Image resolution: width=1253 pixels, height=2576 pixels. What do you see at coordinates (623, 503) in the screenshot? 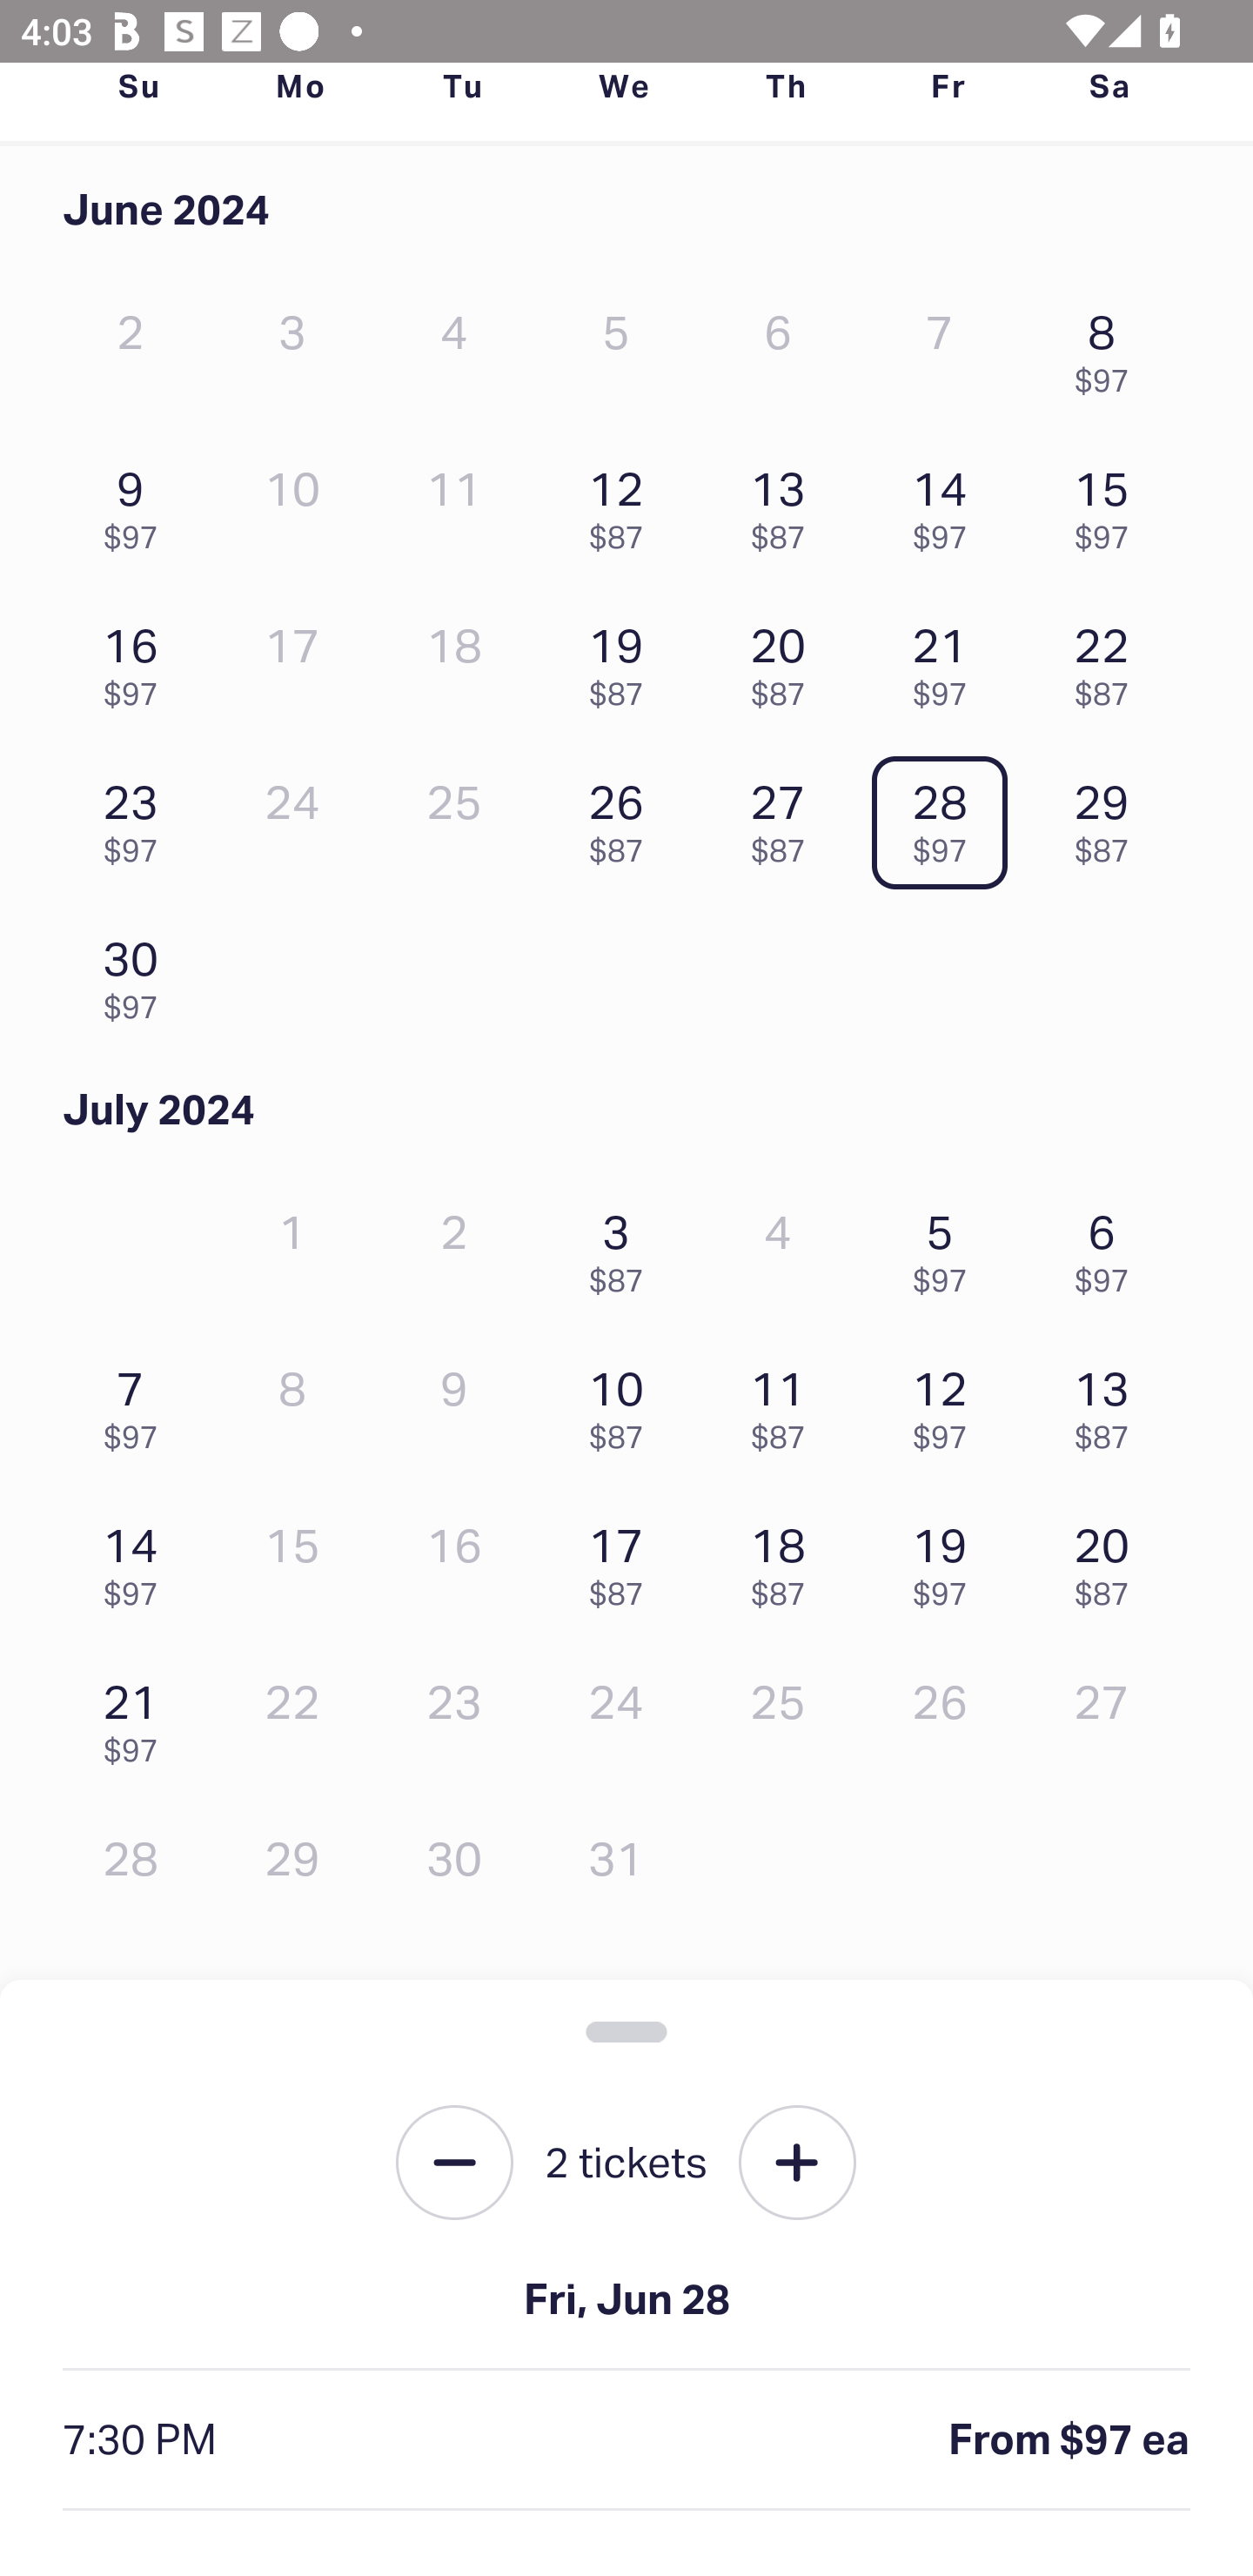
I see `12 $87` at bounding box center [623, 503].